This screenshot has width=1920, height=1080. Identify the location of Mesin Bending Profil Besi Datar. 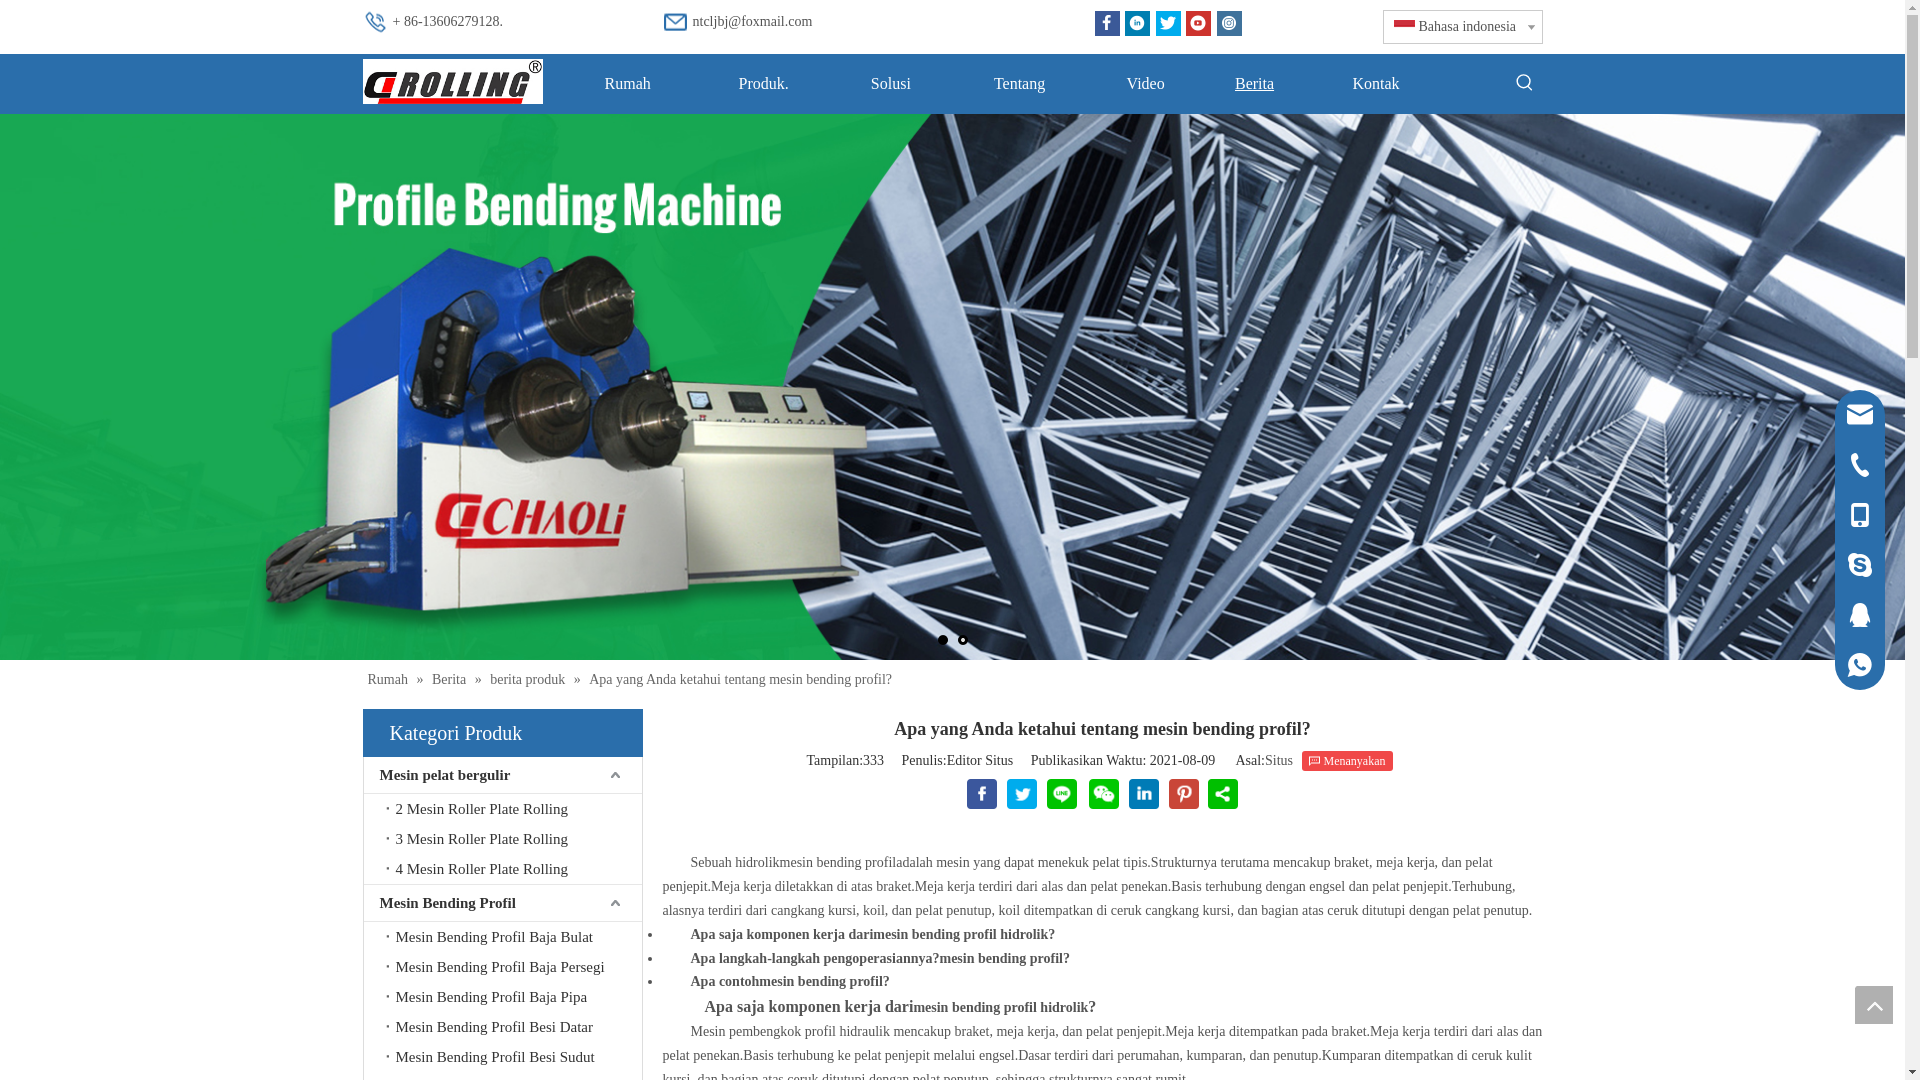
(514, 1027).